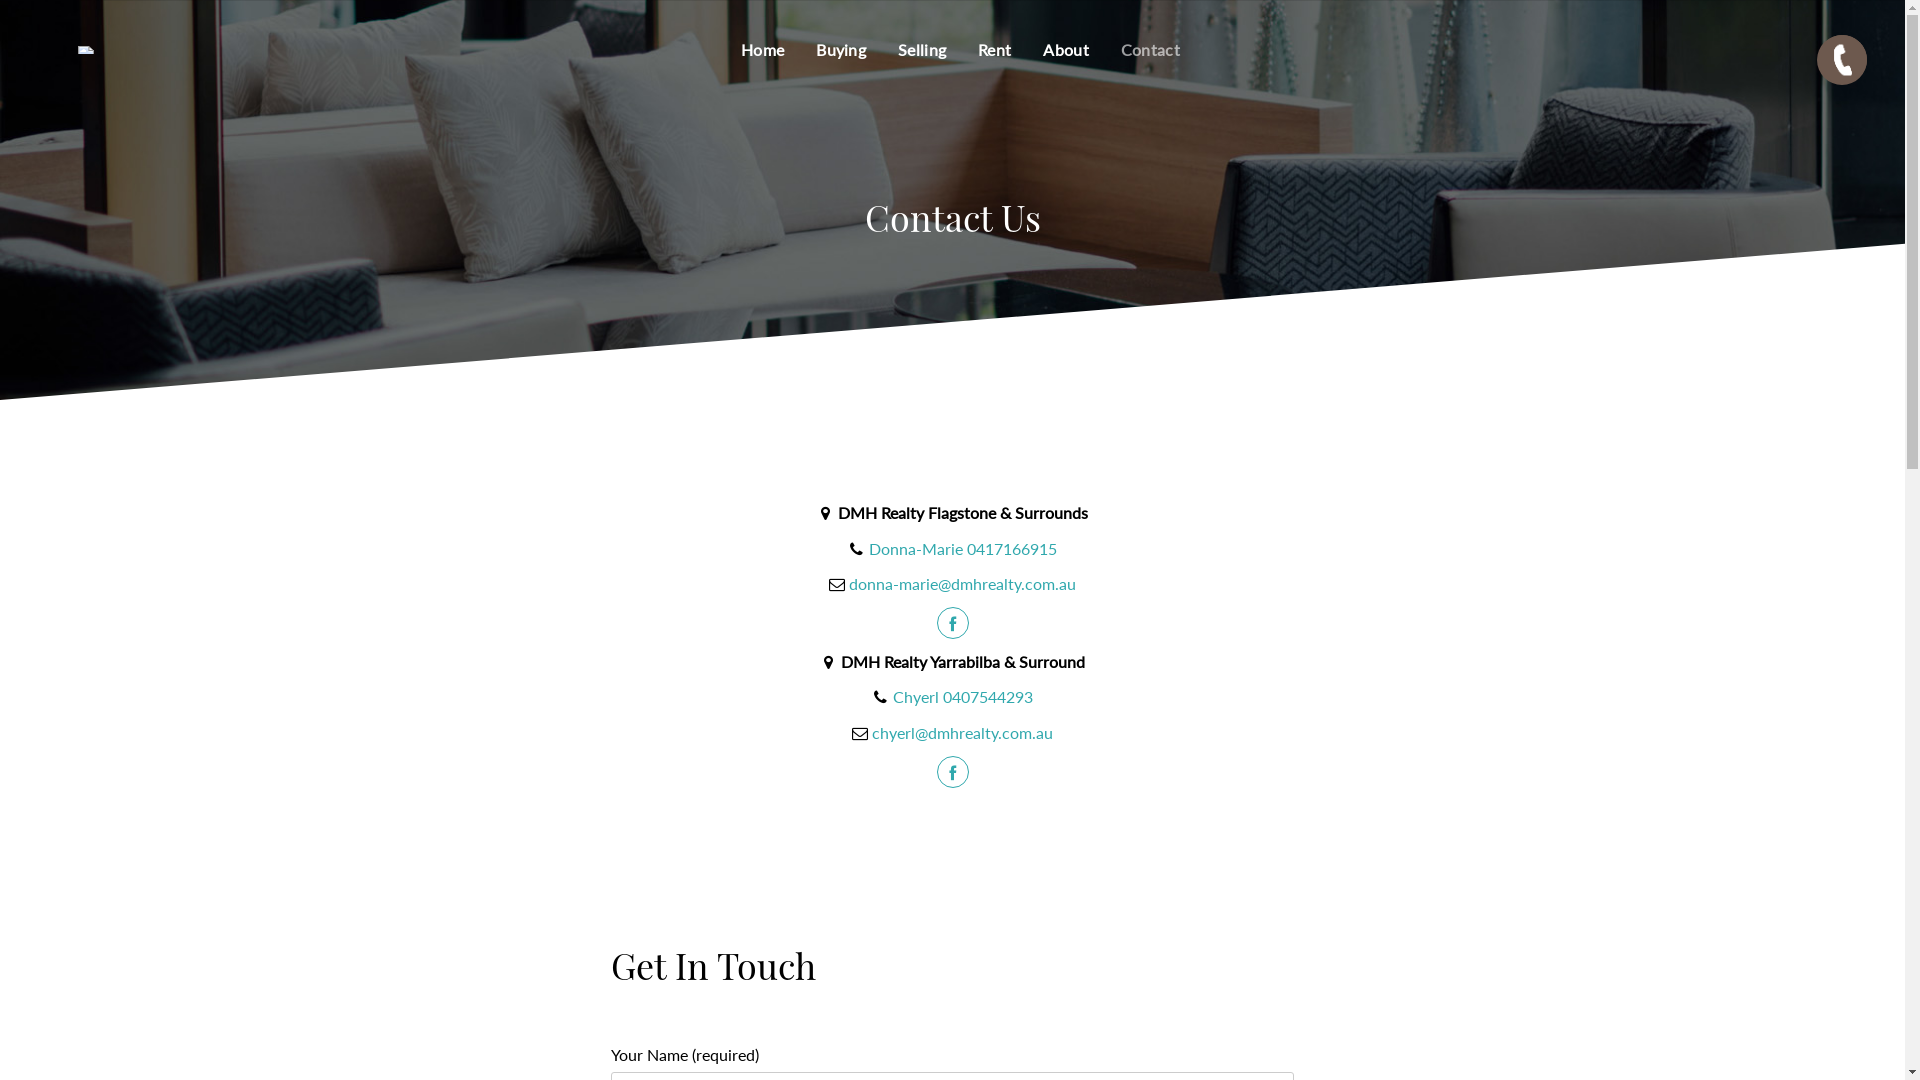  I want to click on About, so click(1066, 50).